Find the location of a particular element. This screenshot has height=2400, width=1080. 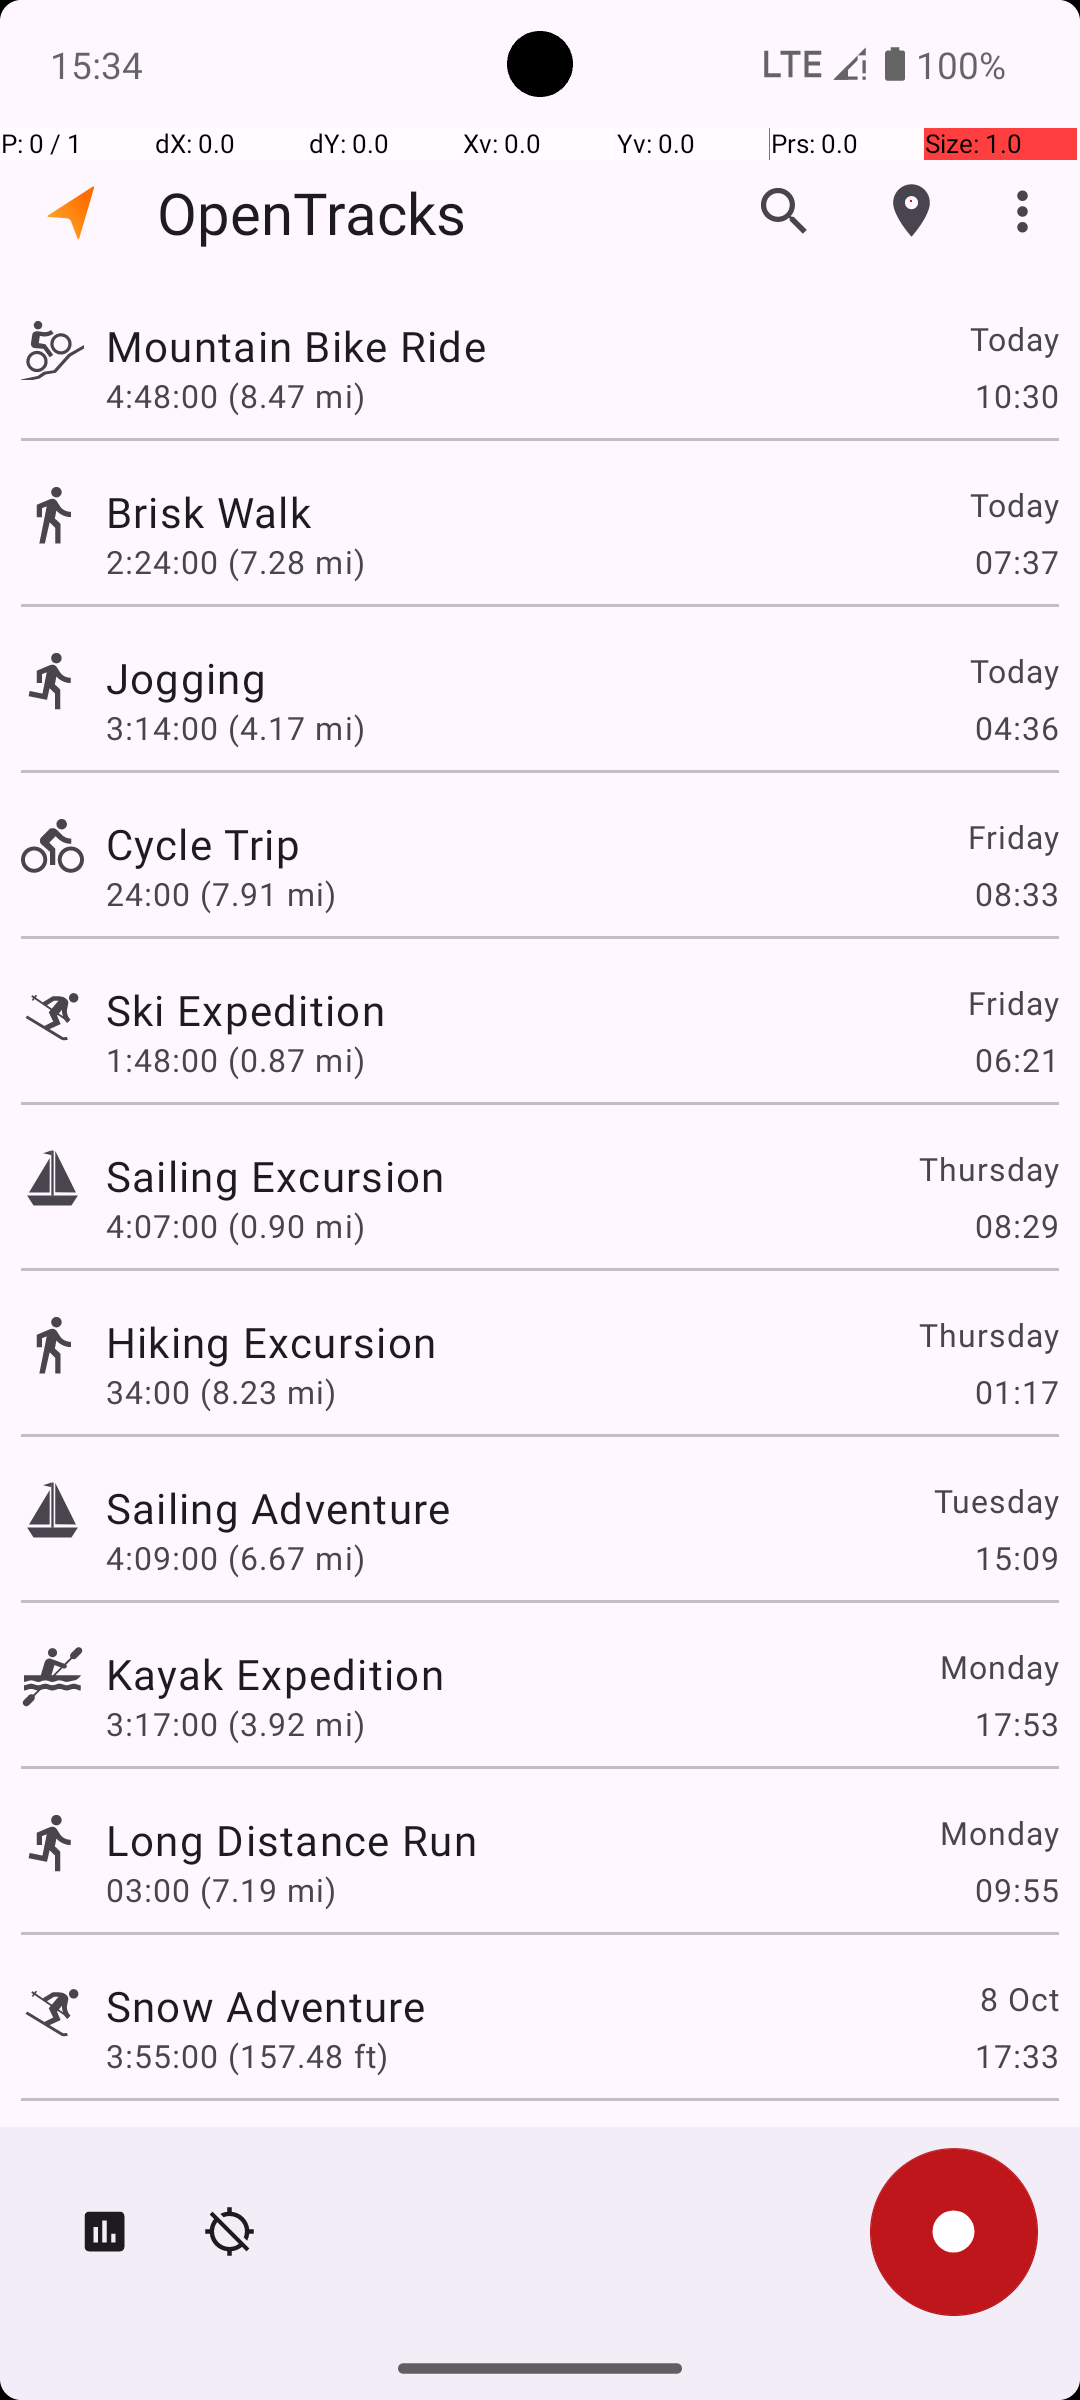

Ski Expedition is located at coordinates (246, 1010).